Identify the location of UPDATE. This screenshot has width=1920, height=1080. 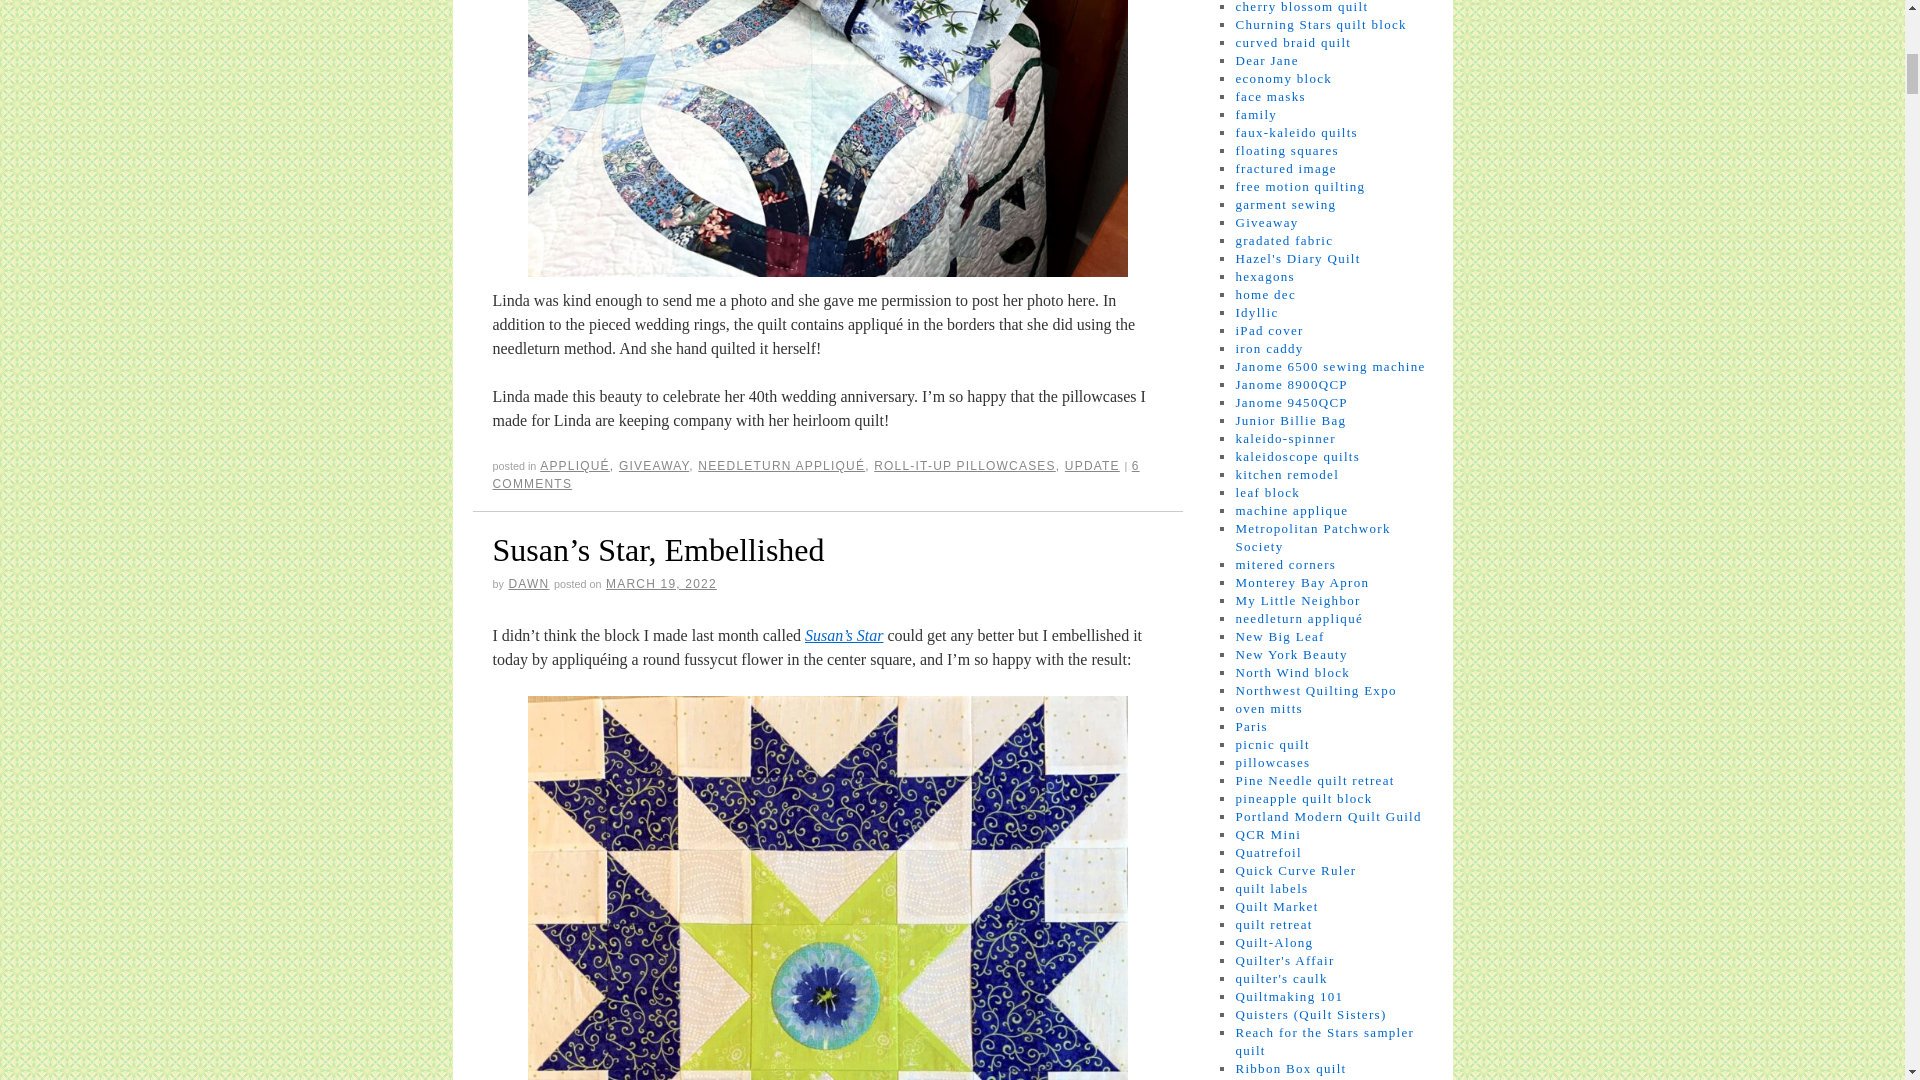
(1092, 466).